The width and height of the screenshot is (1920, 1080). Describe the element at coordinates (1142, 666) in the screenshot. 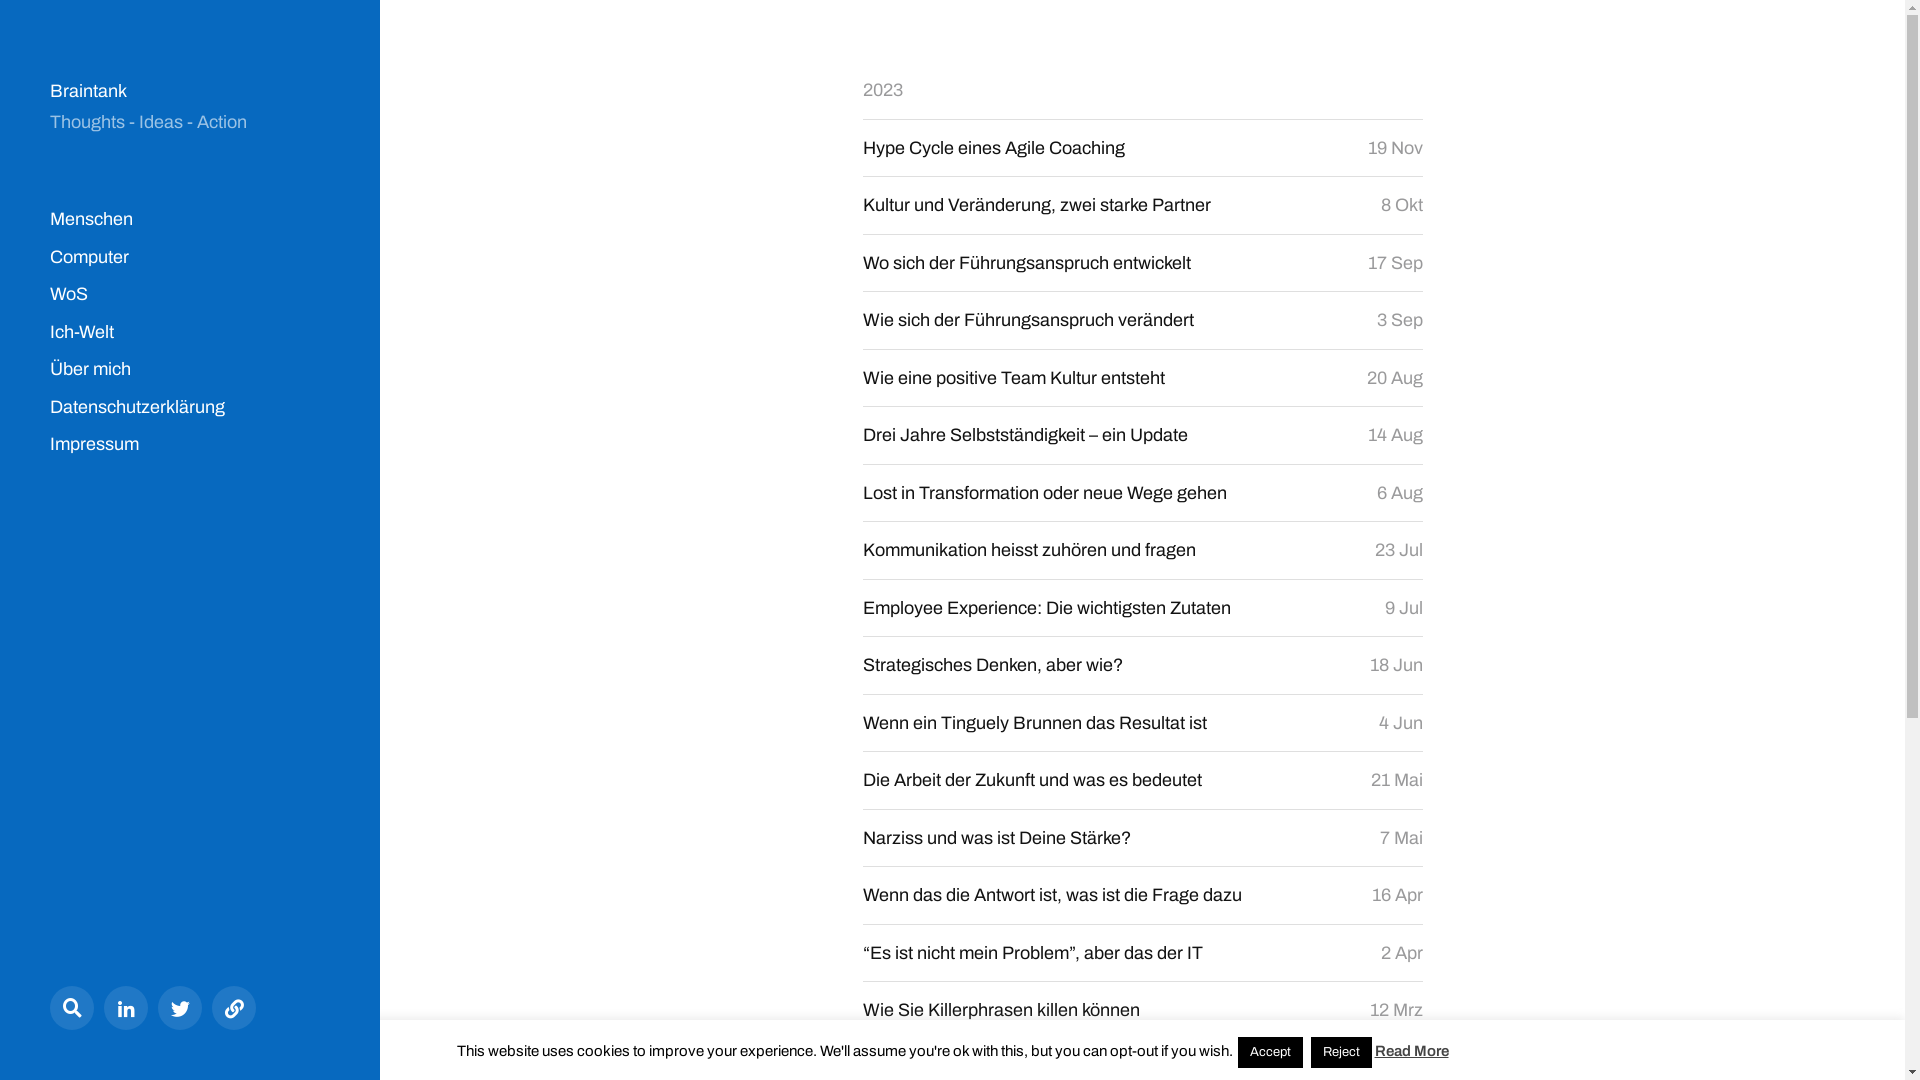

I see `Strategisches Denken, aber wie?
18 Jun` at that location.